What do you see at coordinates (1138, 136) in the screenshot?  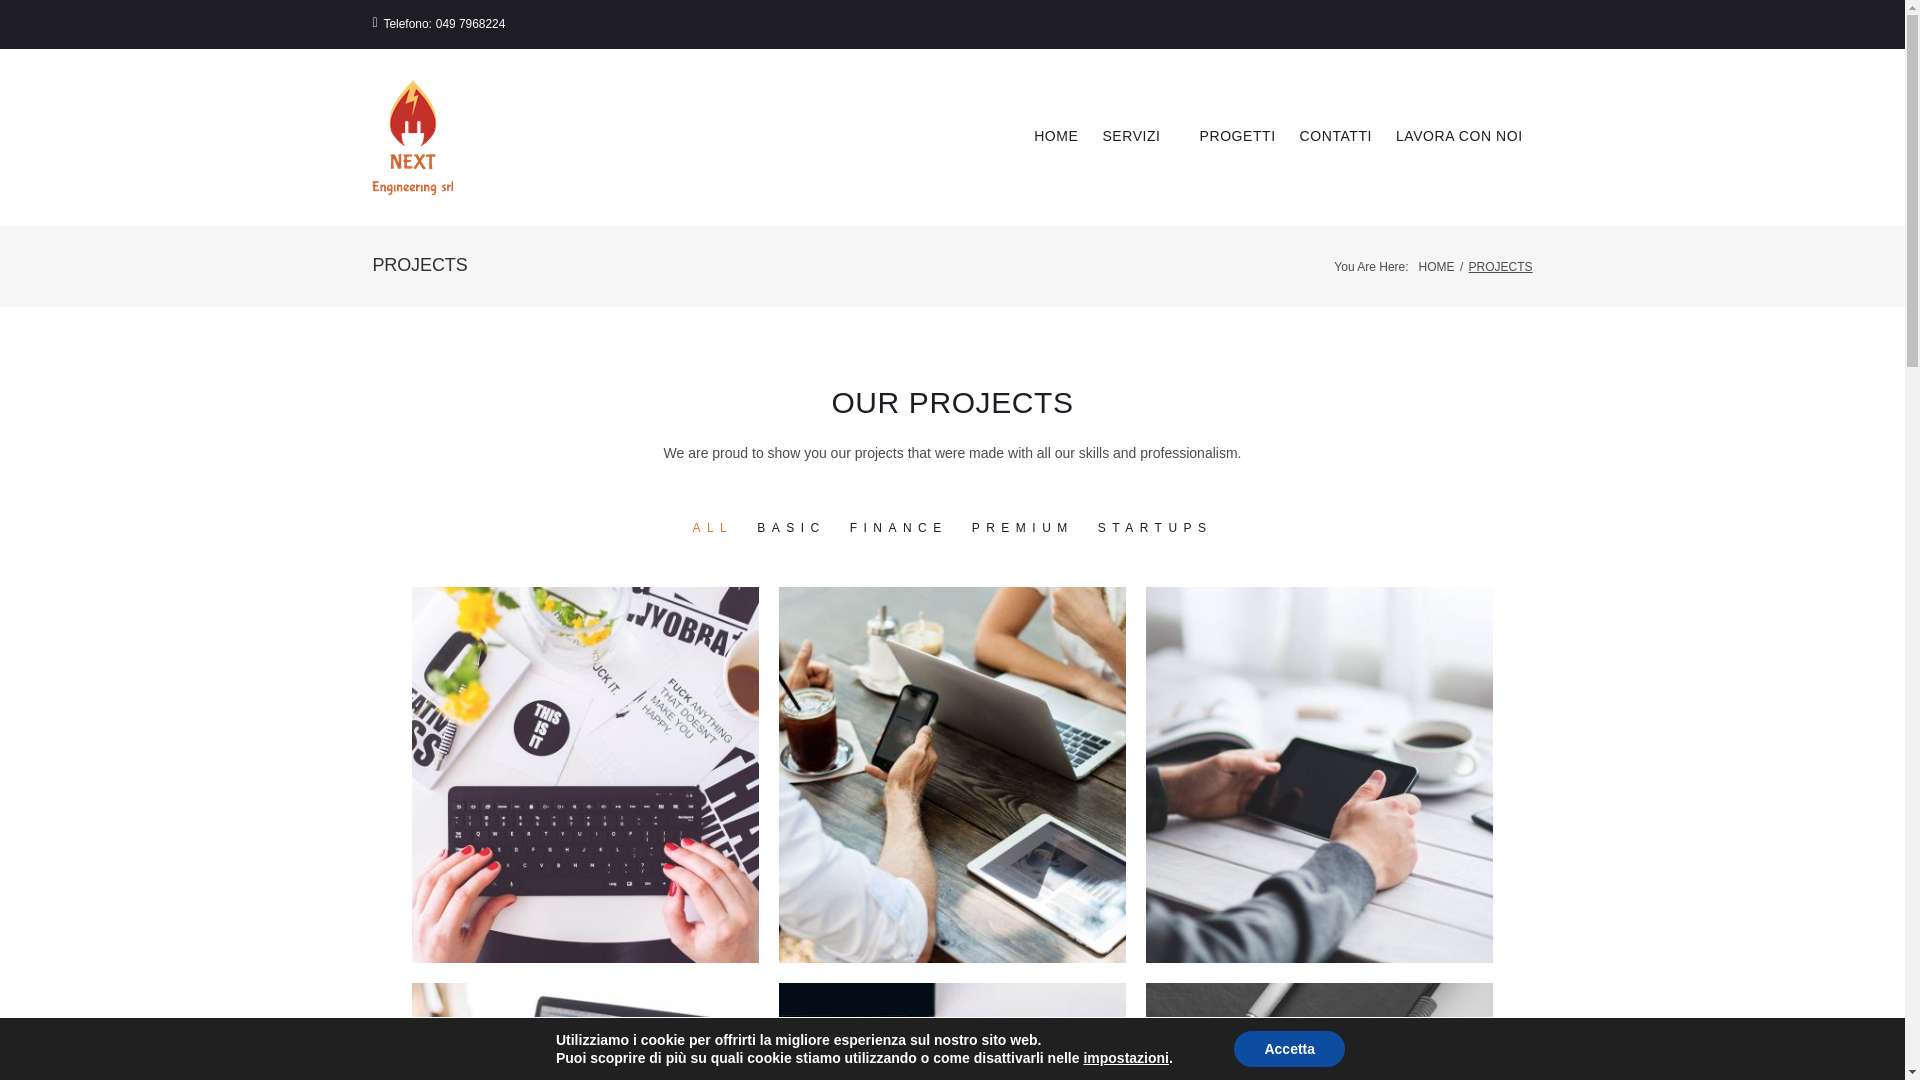 I see `SERVIZI` at bounding box center [1138, 136].